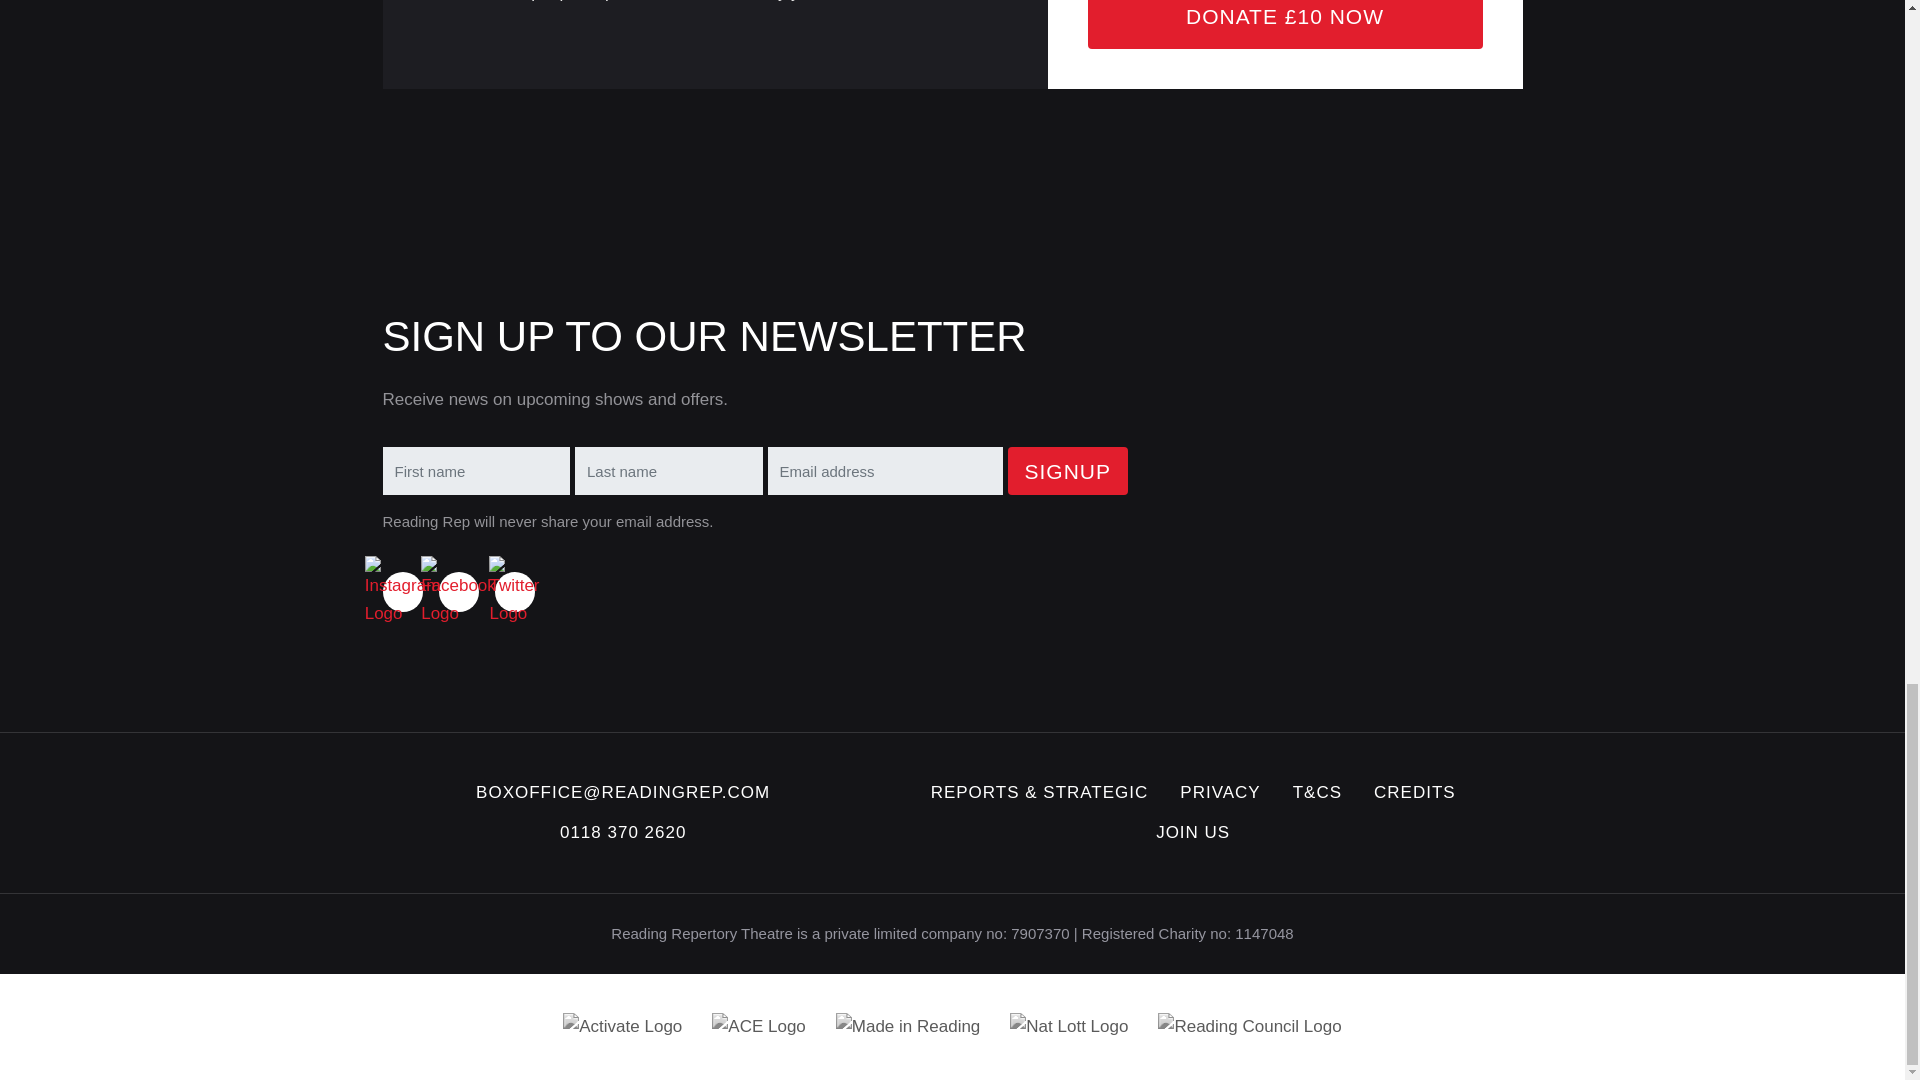 Image resolution: width=1920 pixels, height=1080 pixels. What do you see at coordinates (1220, 792) in the screenshot?
I see `PRIVACY` at bounding box center [1220, 792].